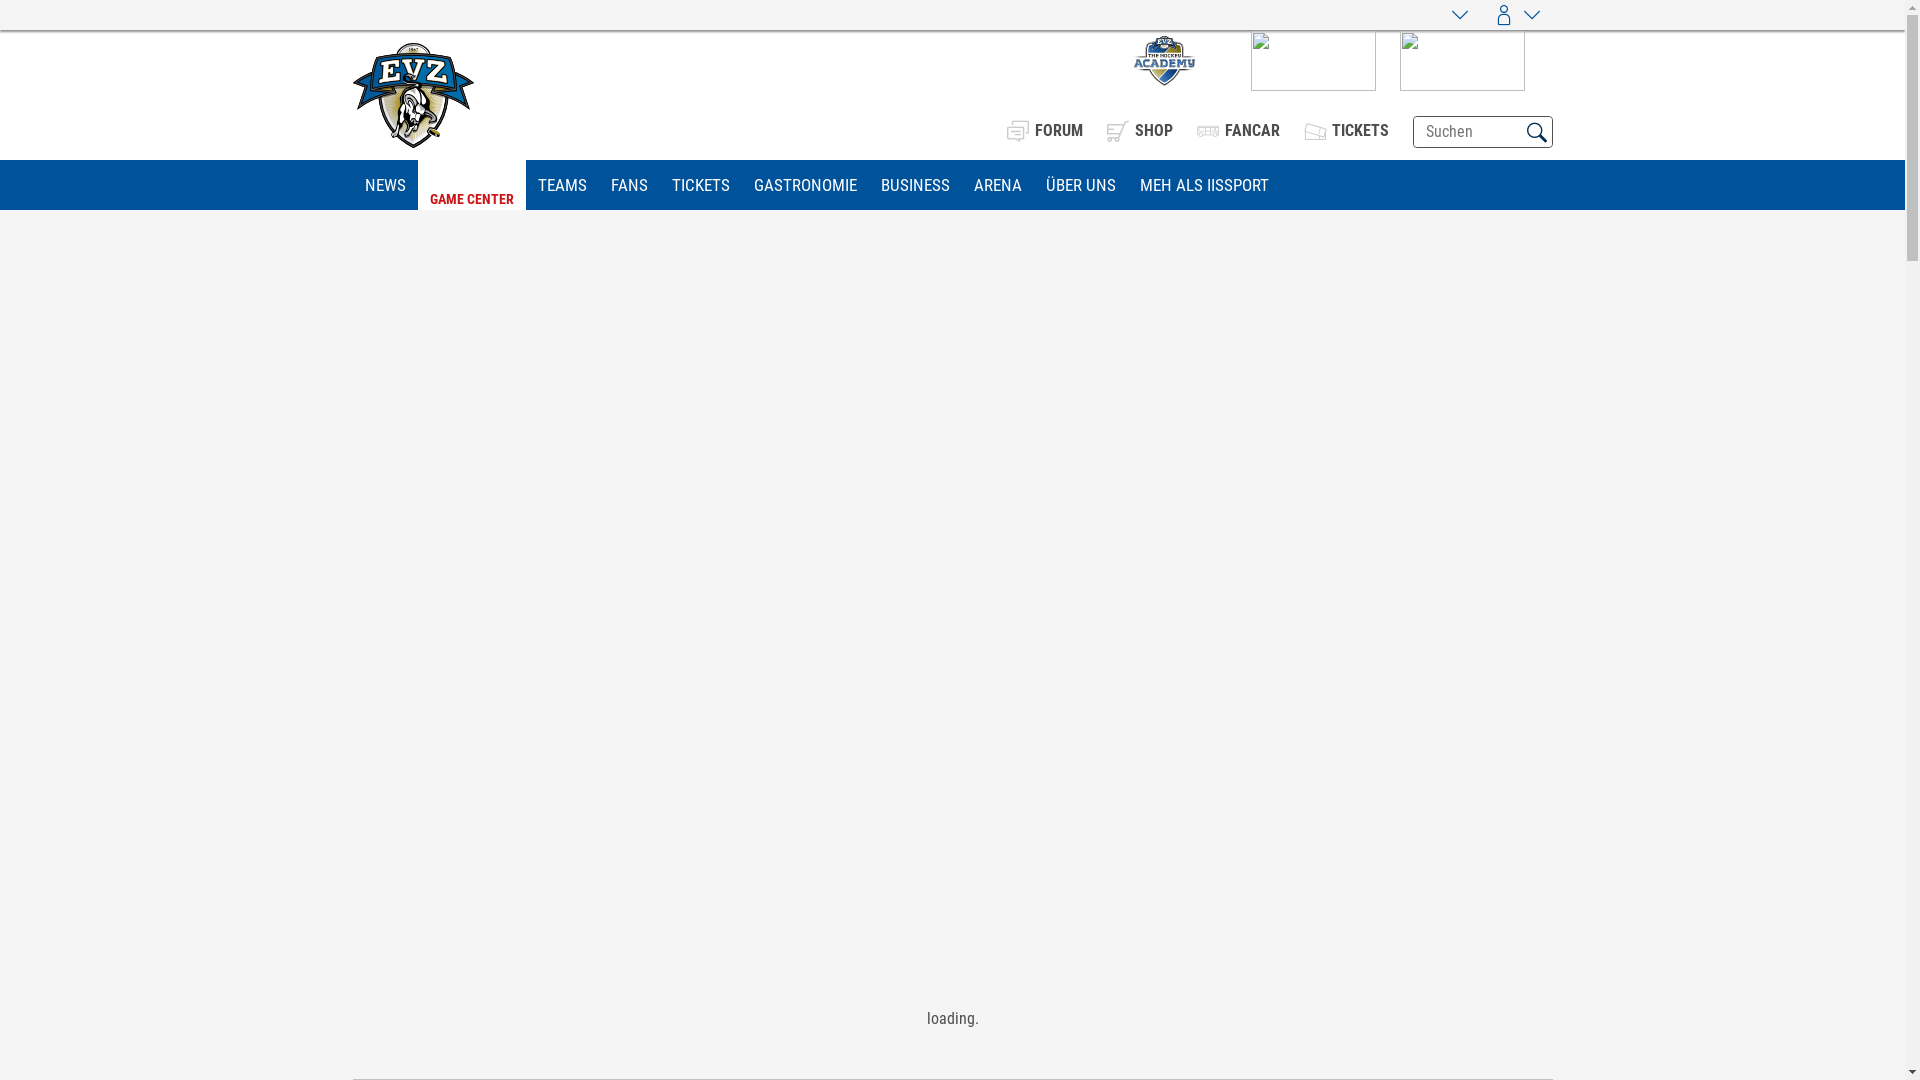 Image resolution: width=1920 pixels, height=1080 pixels. I want to click on TICKETS, so click(701, 185).